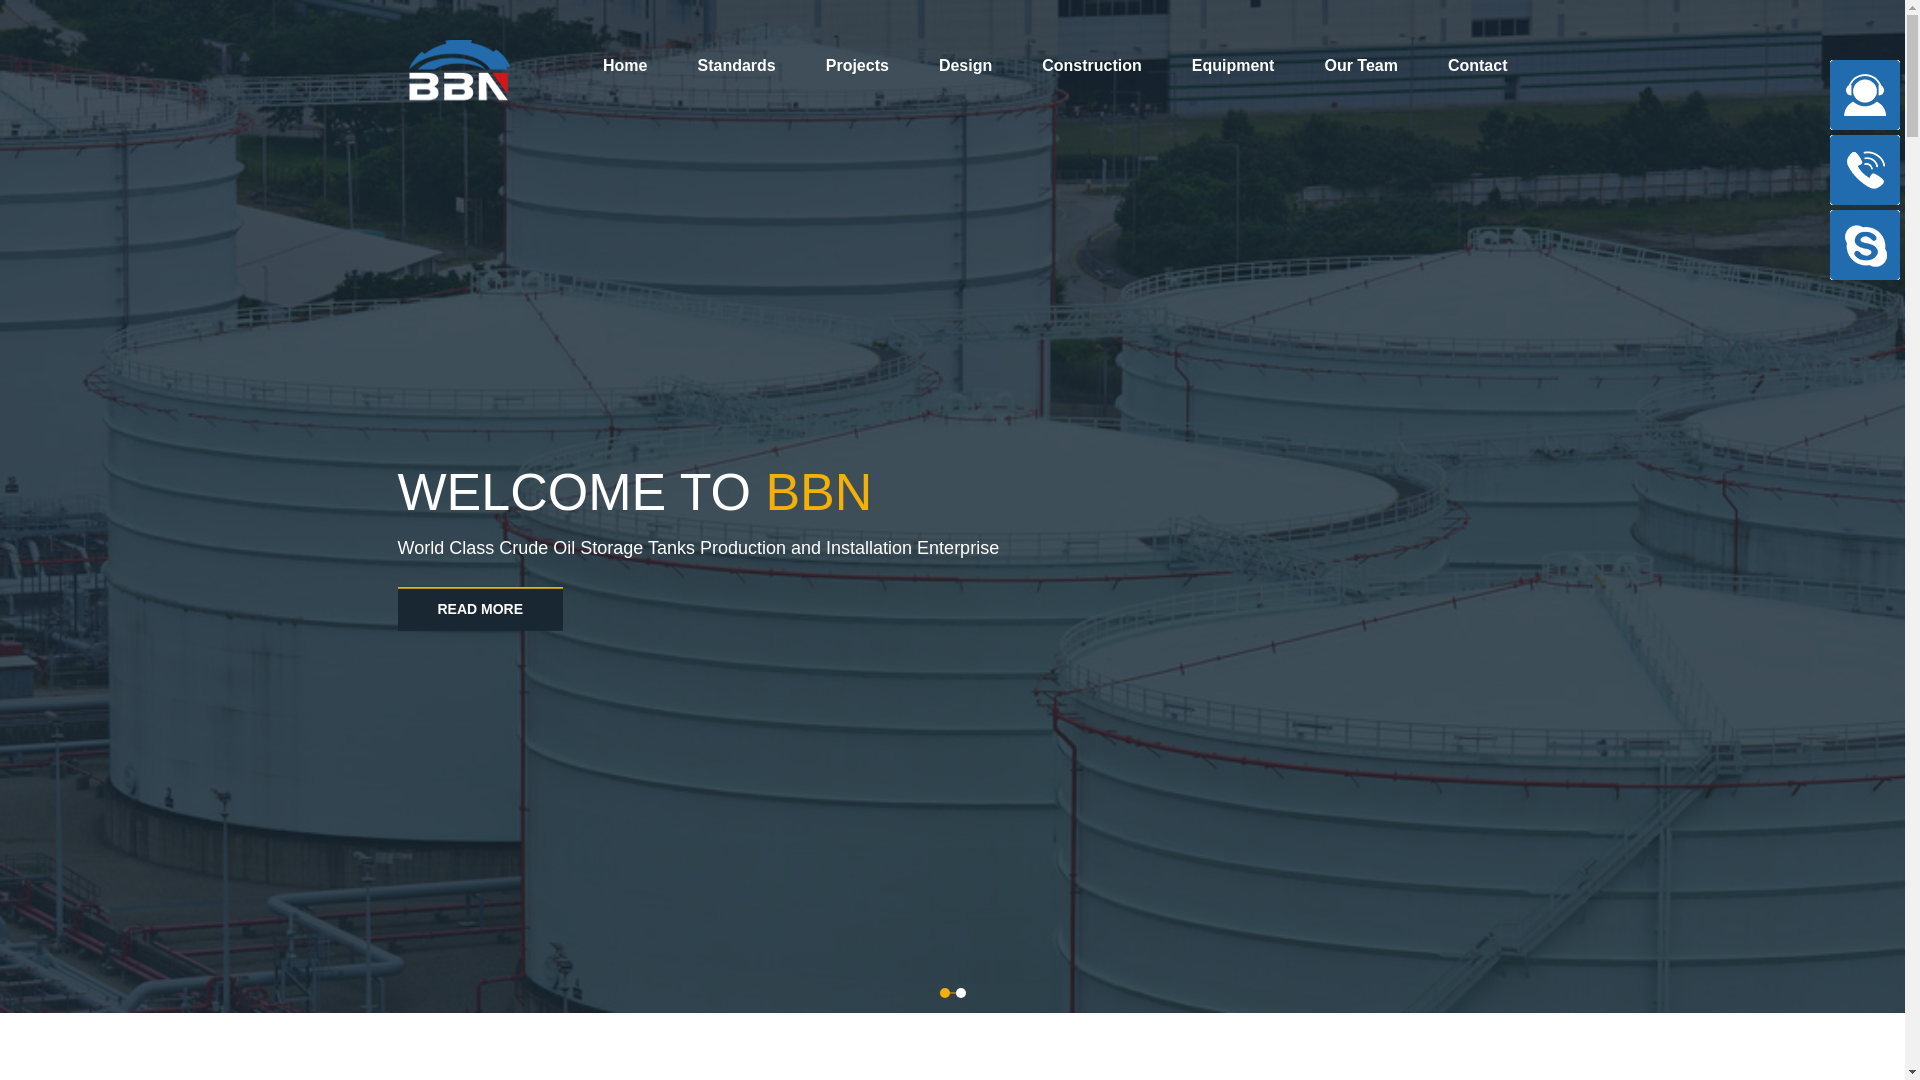 The image size is (1920, 1080). What do you see at coordinates (856, 64) in the screenshot?
I see `Projects` at bounding box center [856, 64].